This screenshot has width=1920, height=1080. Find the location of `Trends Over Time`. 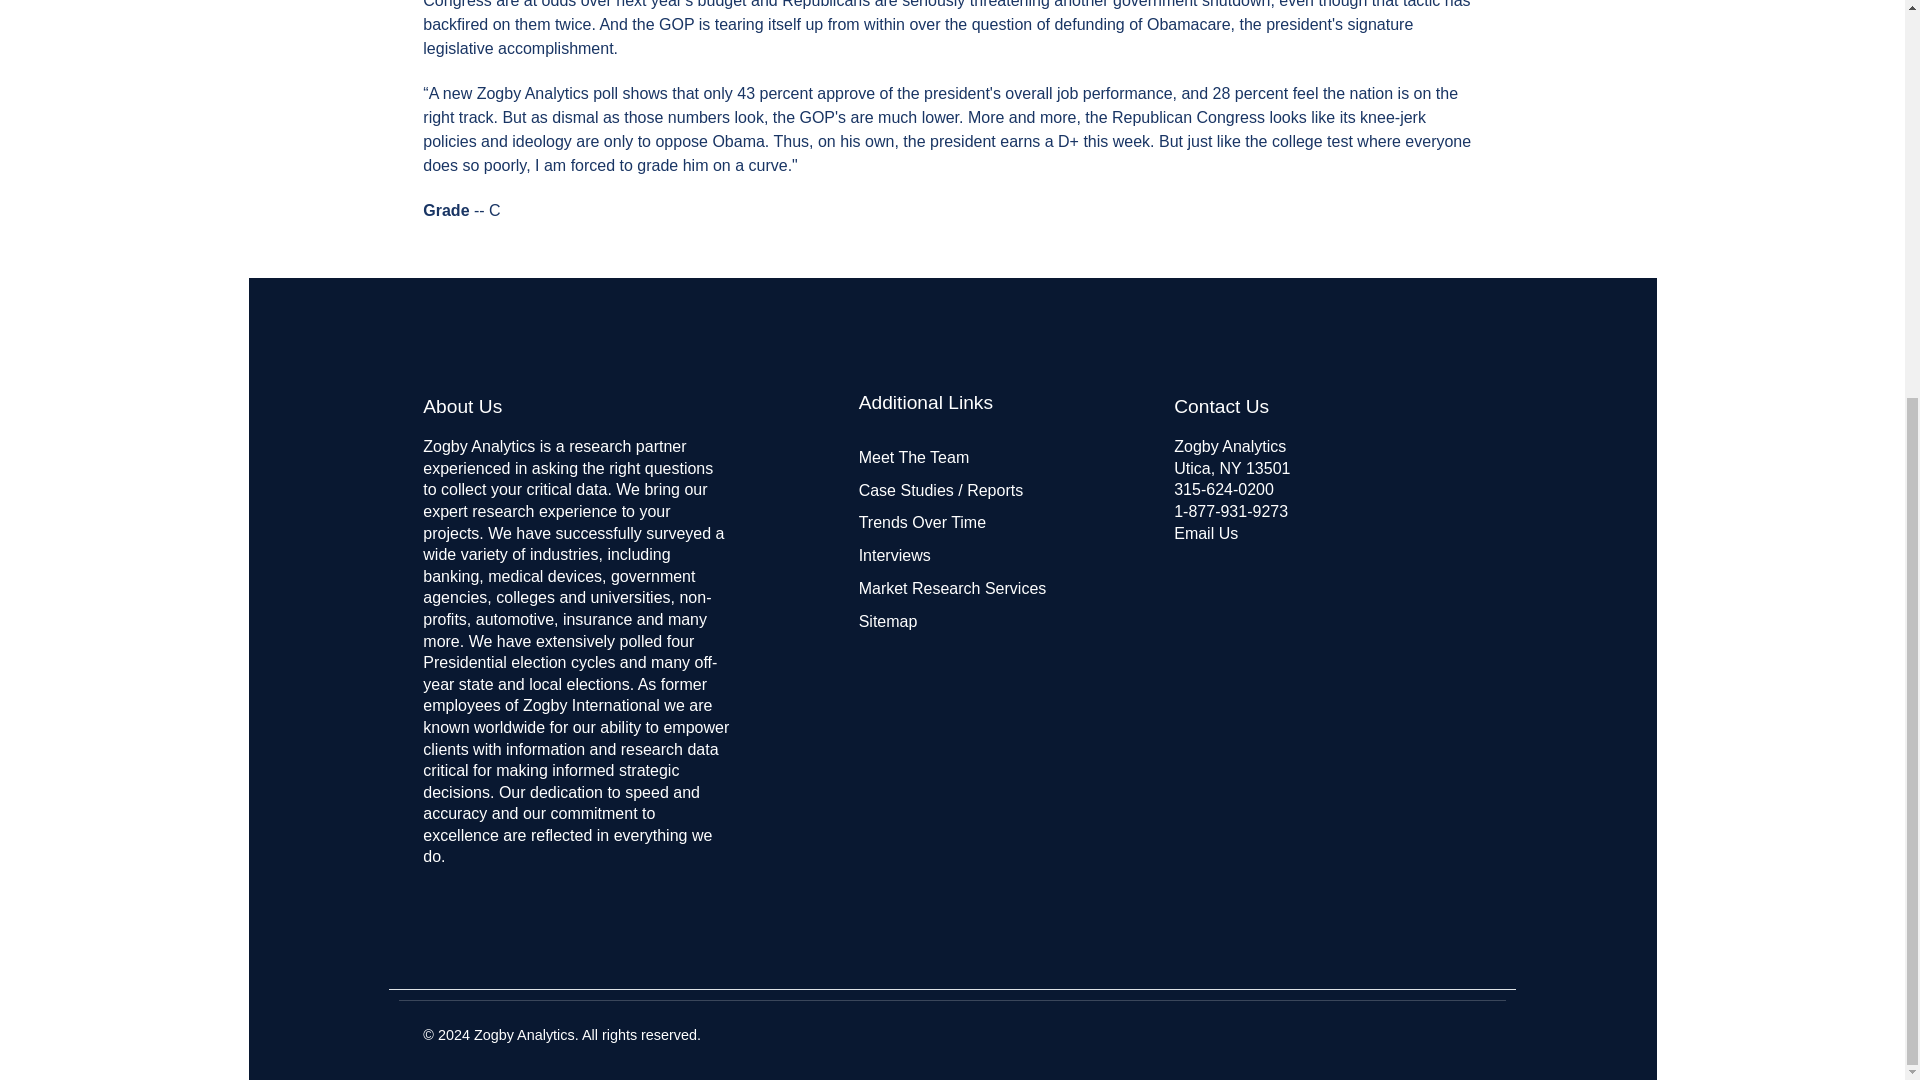

Trends Over Time is located at coordinates (922, 522).